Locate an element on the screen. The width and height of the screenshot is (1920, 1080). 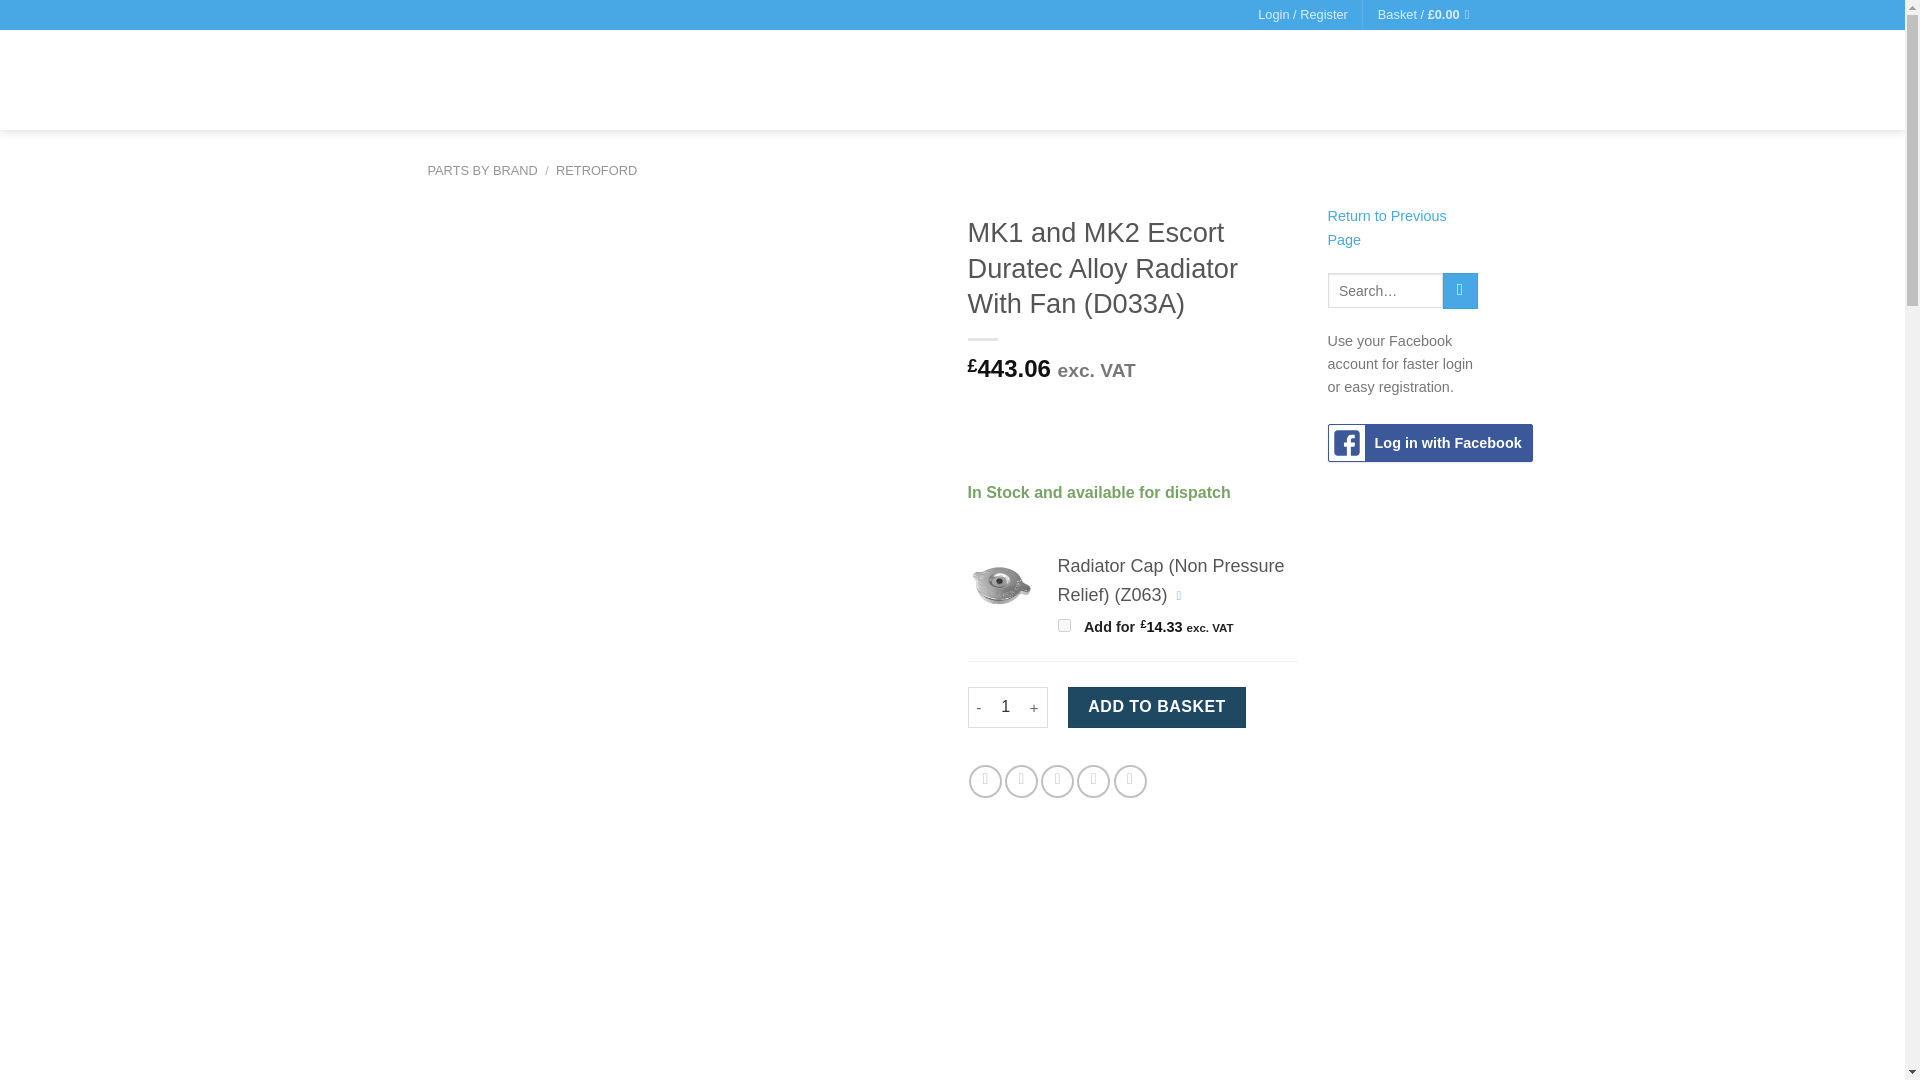
PARTS BY BRAND is located at coordinates (482, 170).